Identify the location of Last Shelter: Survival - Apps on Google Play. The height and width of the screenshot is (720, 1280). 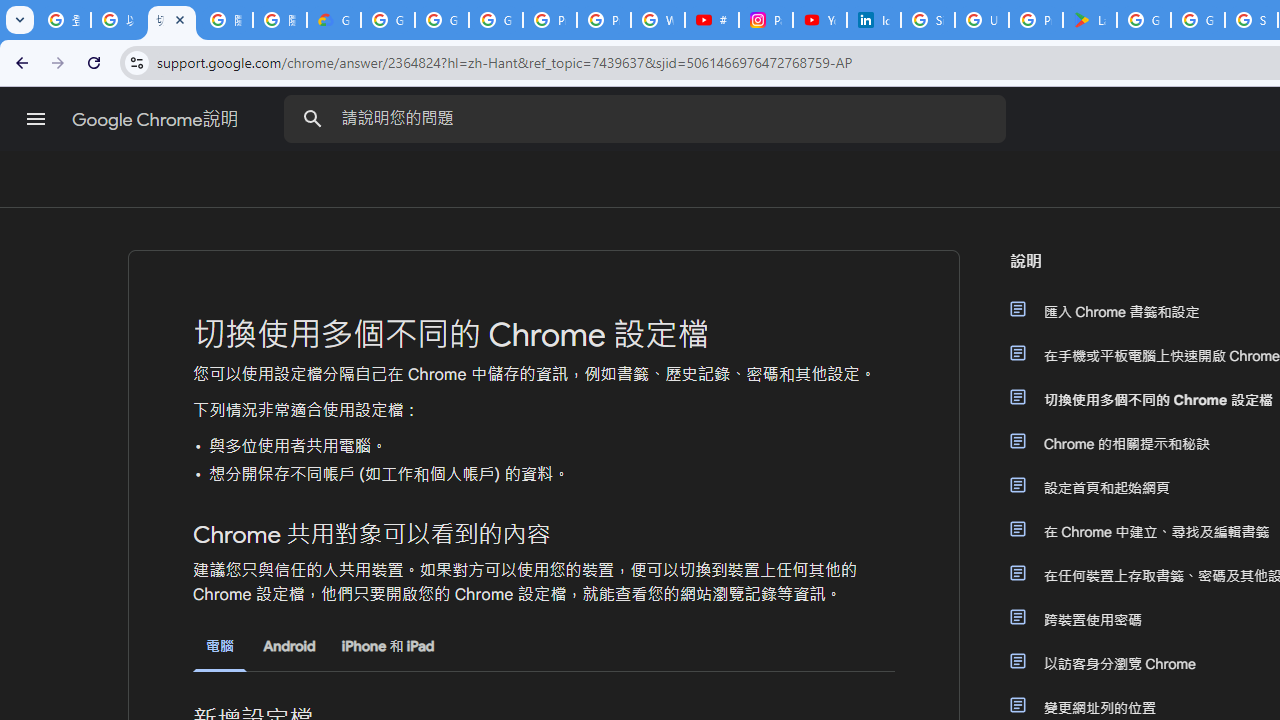
(1090, 20).